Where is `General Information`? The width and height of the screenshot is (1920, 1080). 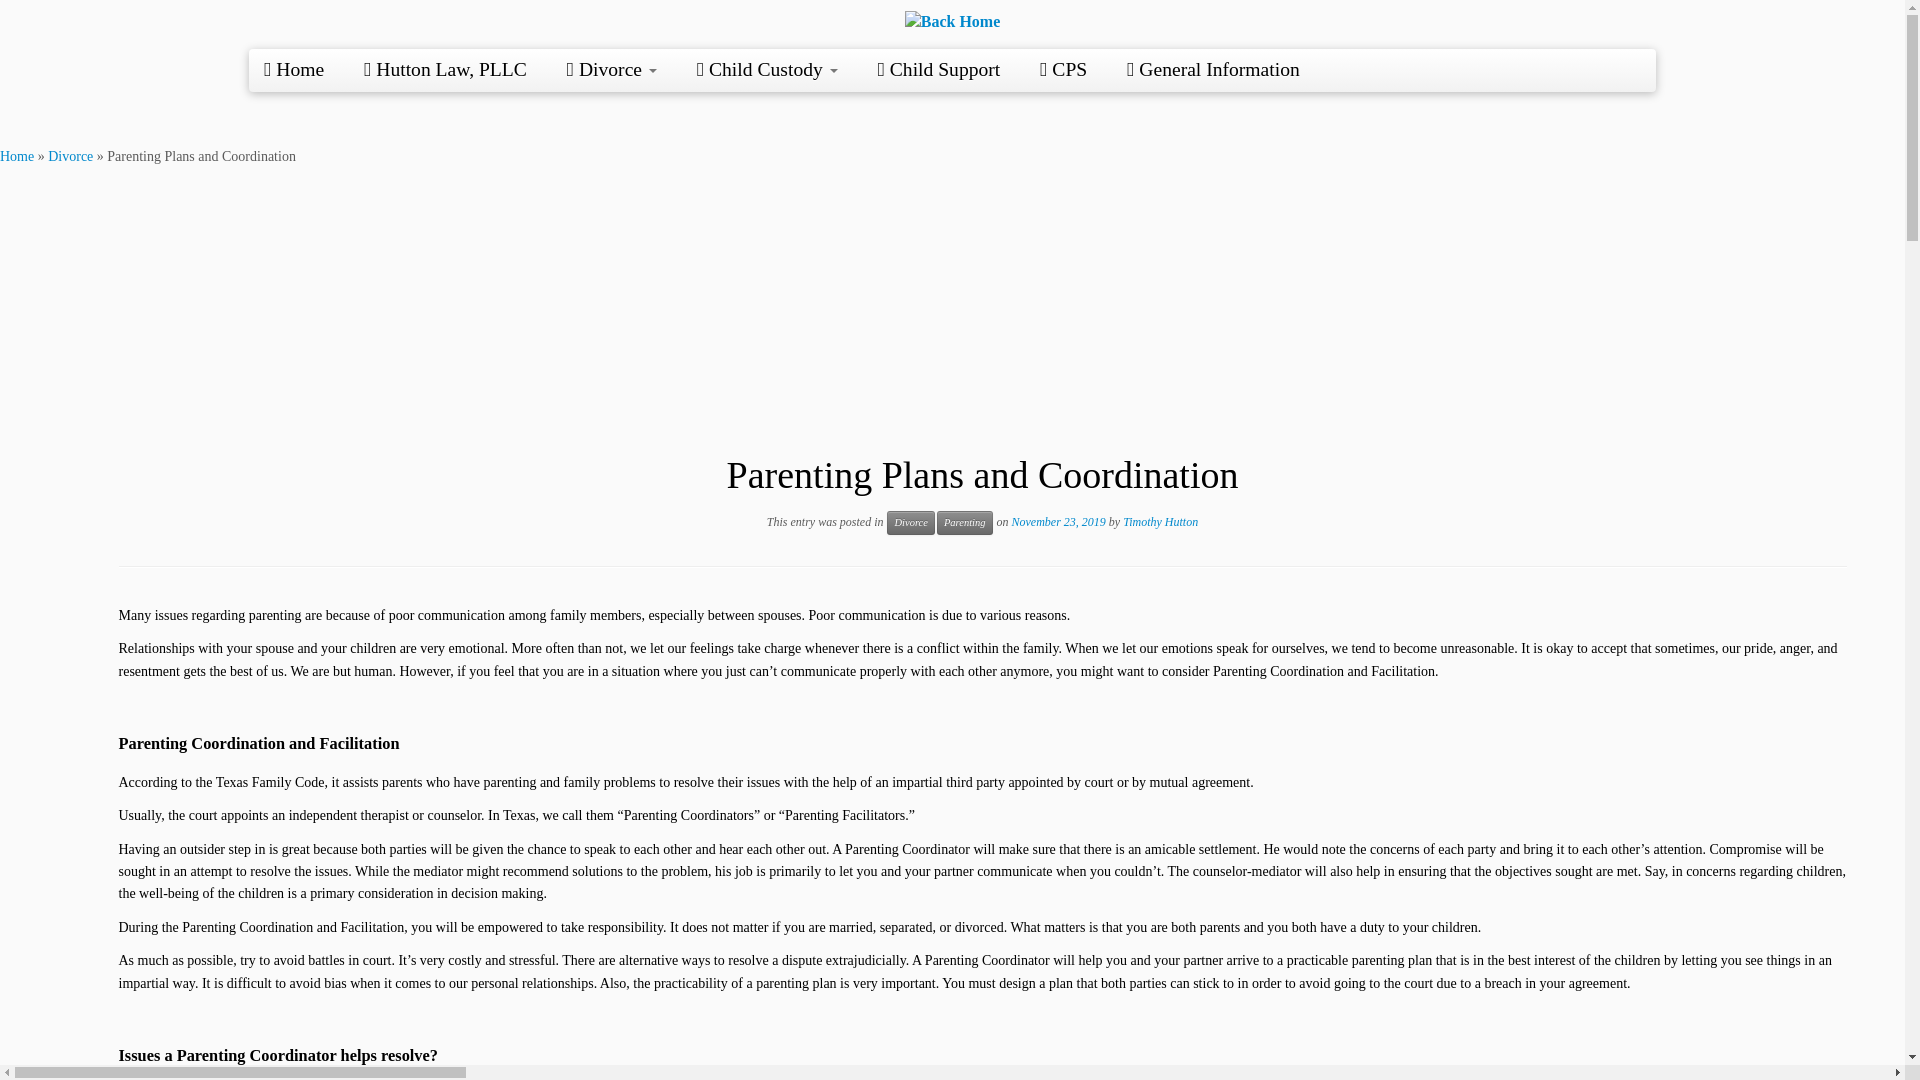
General Information is located at coordinates (1214, 68).